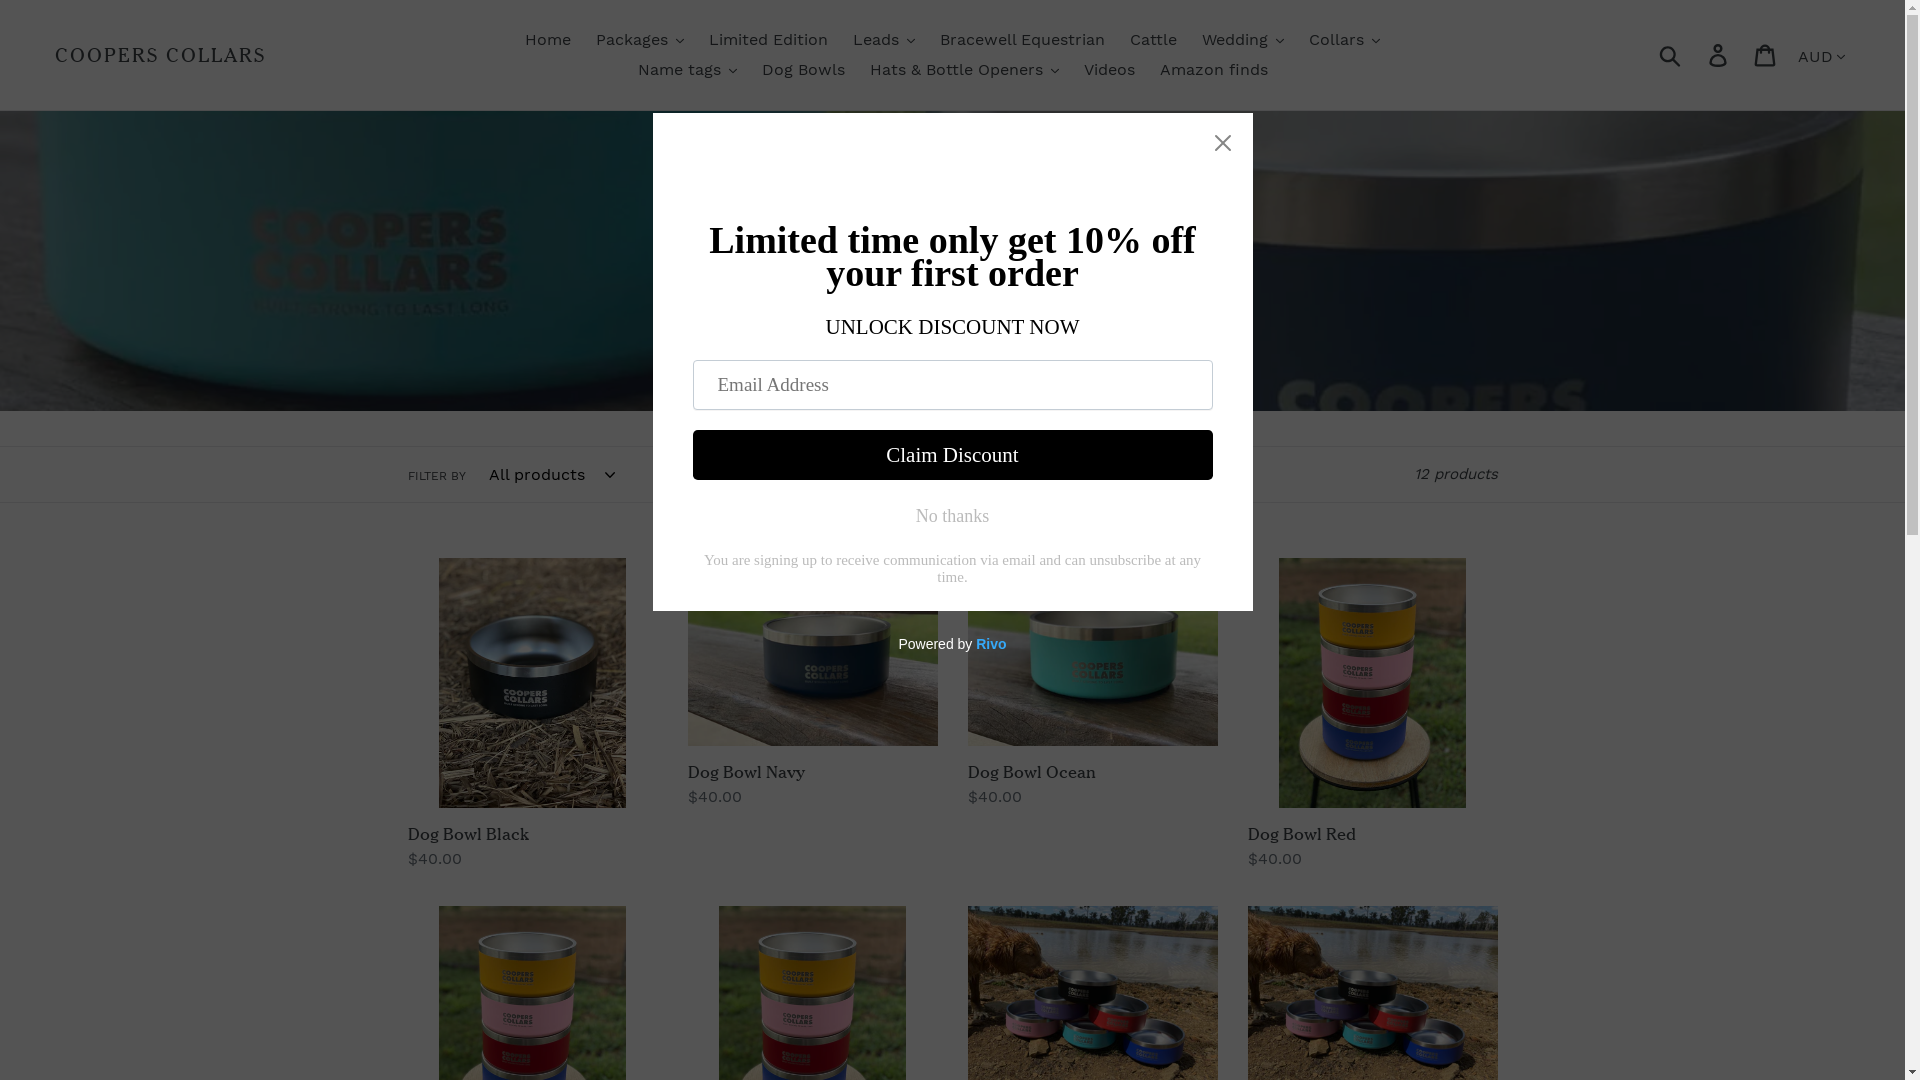 The height and width of the screenshot is (1080, 1920). I want to click on Limited Edition, so click(768, 40).